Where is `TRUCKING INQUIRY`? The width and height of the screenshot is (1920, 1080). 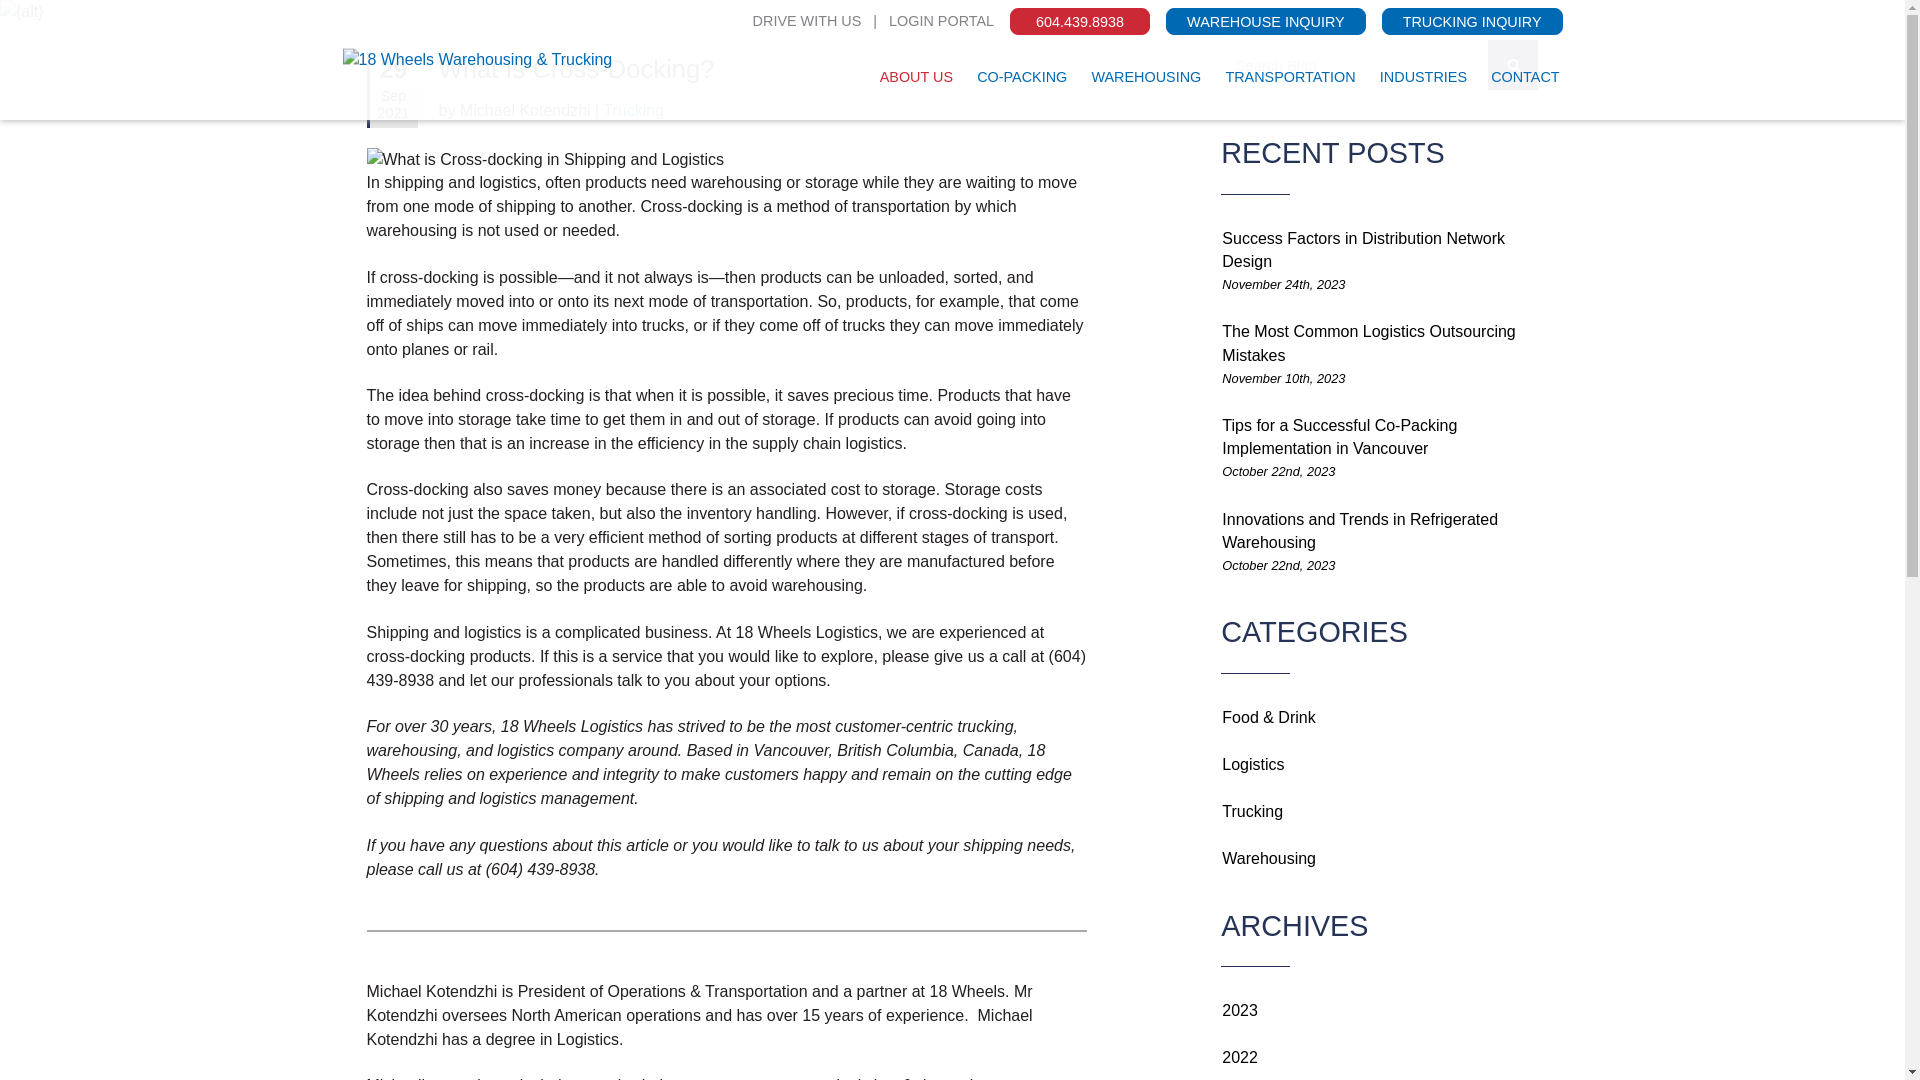
TRUCKING INQUIRY is located at coordinates (1472, 22).